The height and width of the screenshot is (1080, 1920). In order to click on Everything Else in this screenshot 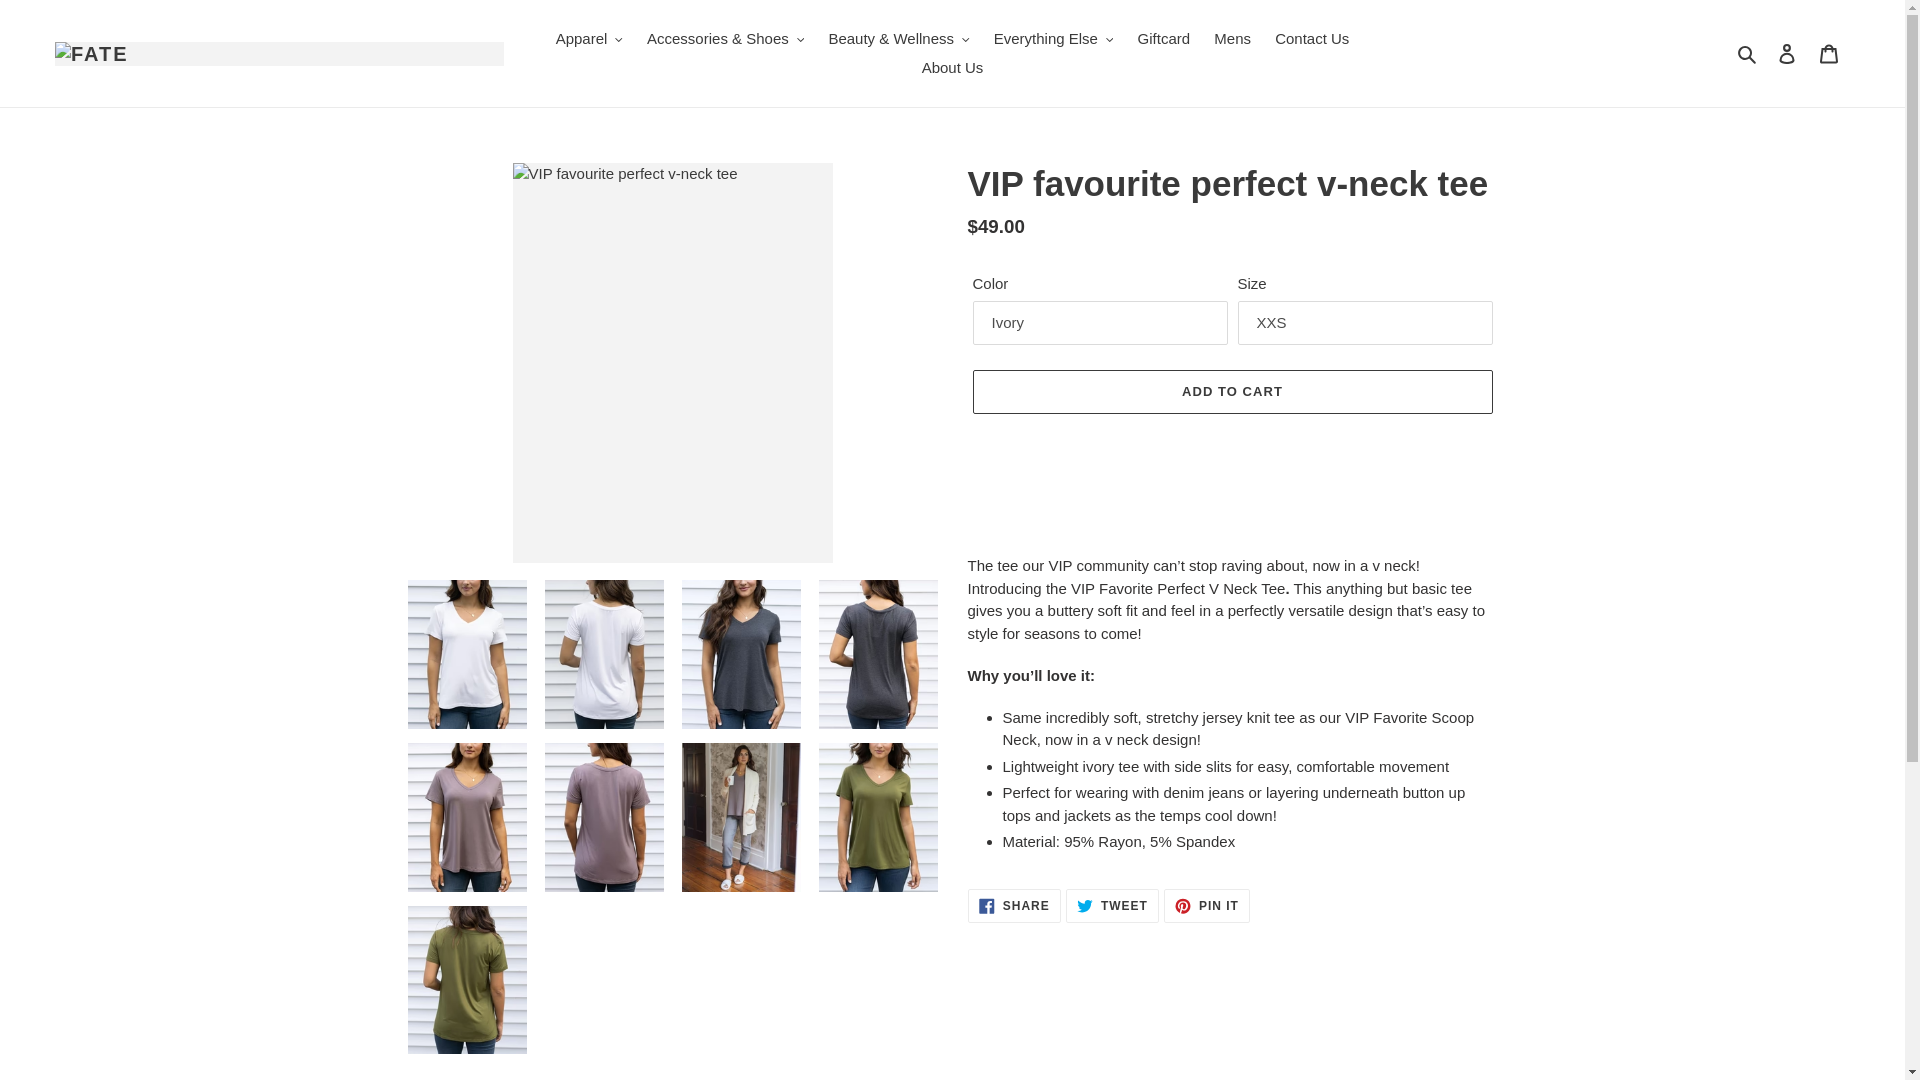, I will do `click(1053, 39)`.